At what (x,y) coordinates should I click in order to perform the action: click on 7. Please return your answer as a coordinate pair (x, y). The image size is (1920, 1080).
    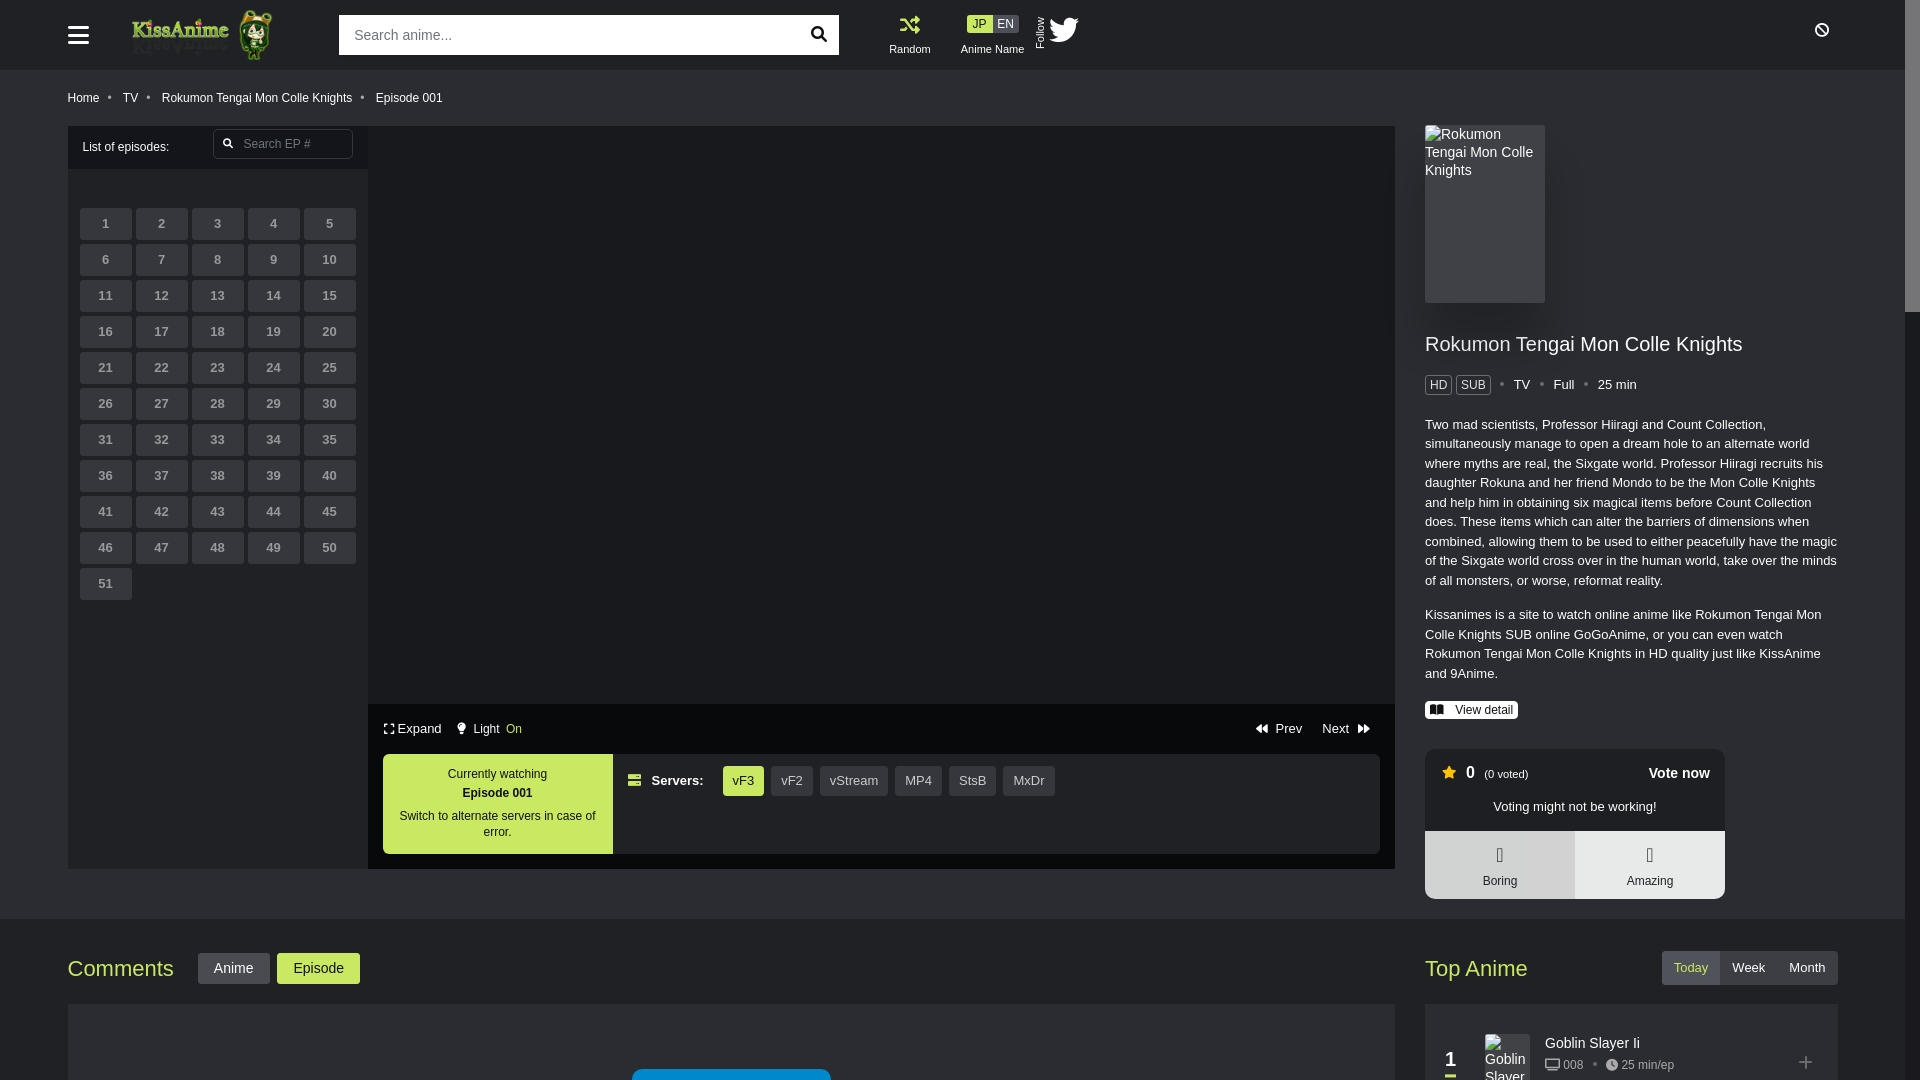
    Looking at the image, I should click on (162, 260).